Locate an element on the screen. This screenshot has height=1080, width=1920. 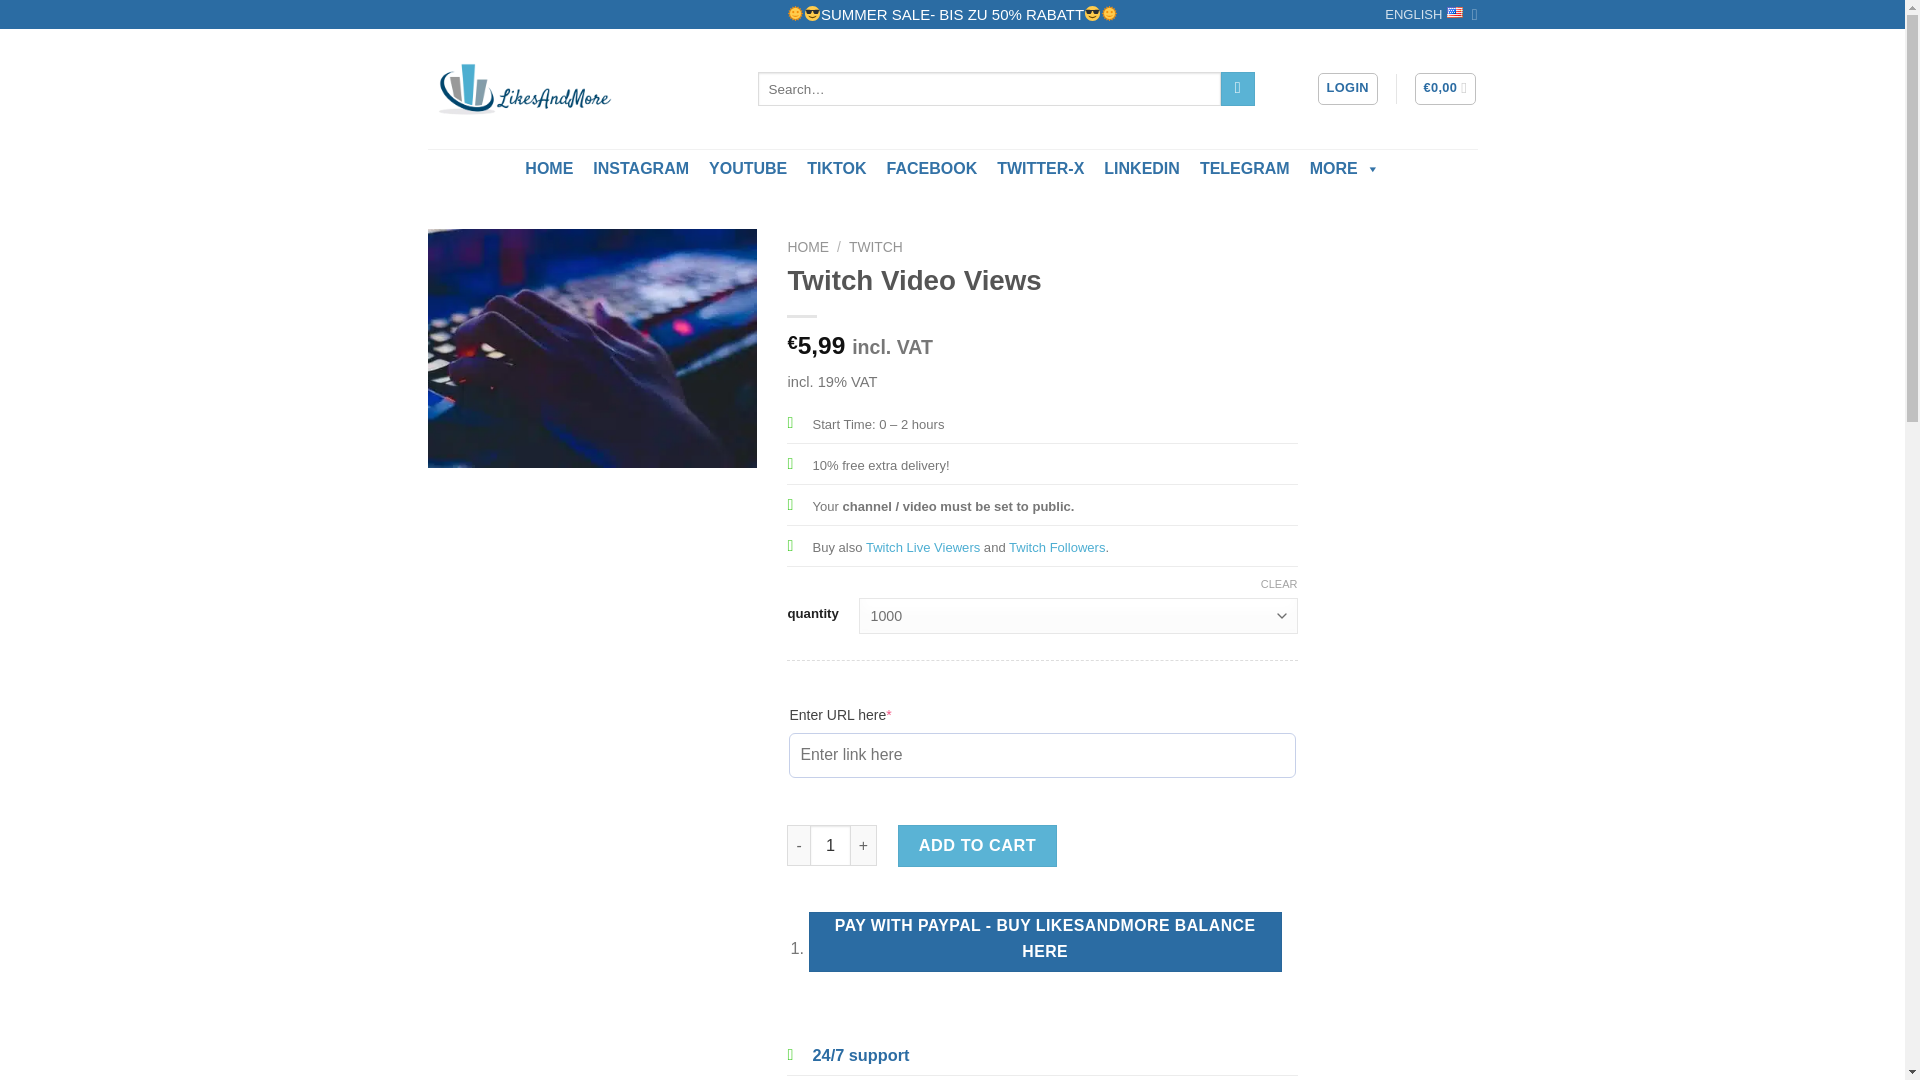
HOME is located at coordinates (548, 169).